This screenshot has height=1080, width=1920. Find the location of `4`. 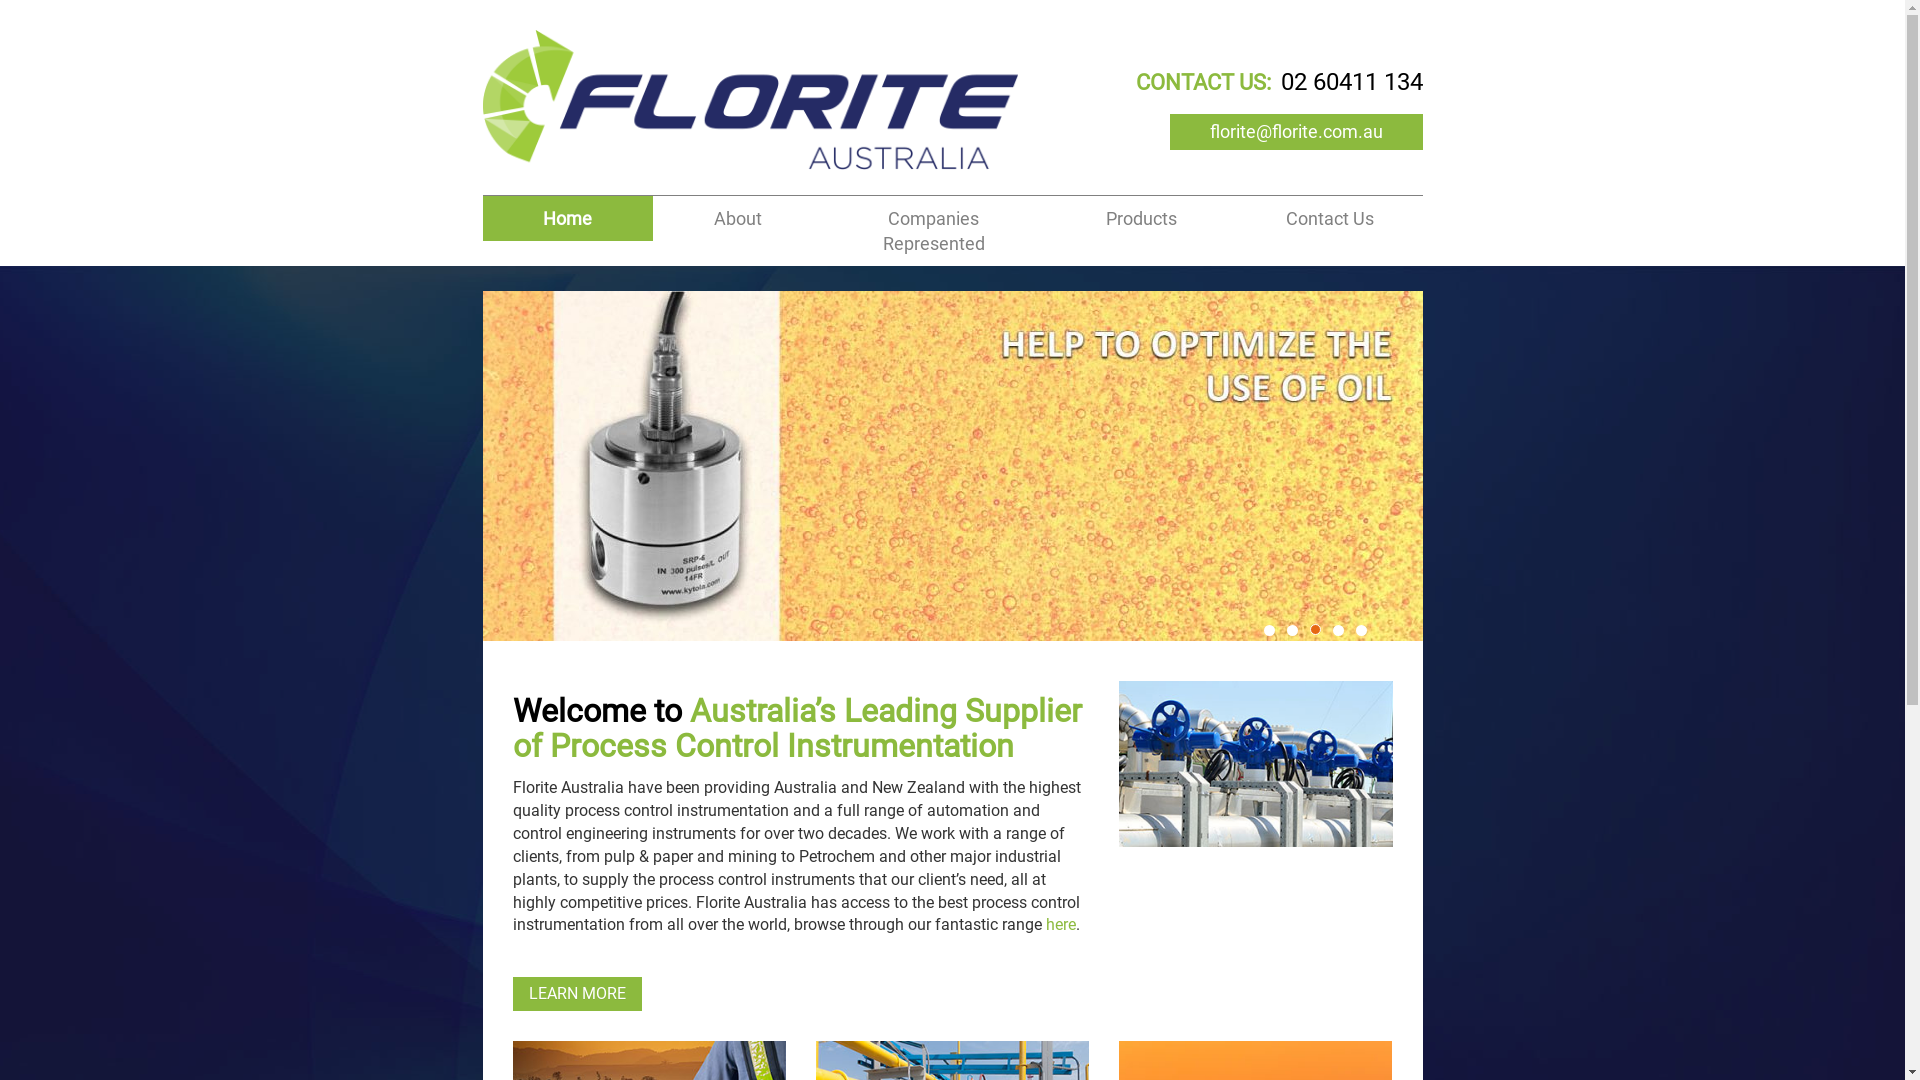

4 is located at coordinates (1338, 630).